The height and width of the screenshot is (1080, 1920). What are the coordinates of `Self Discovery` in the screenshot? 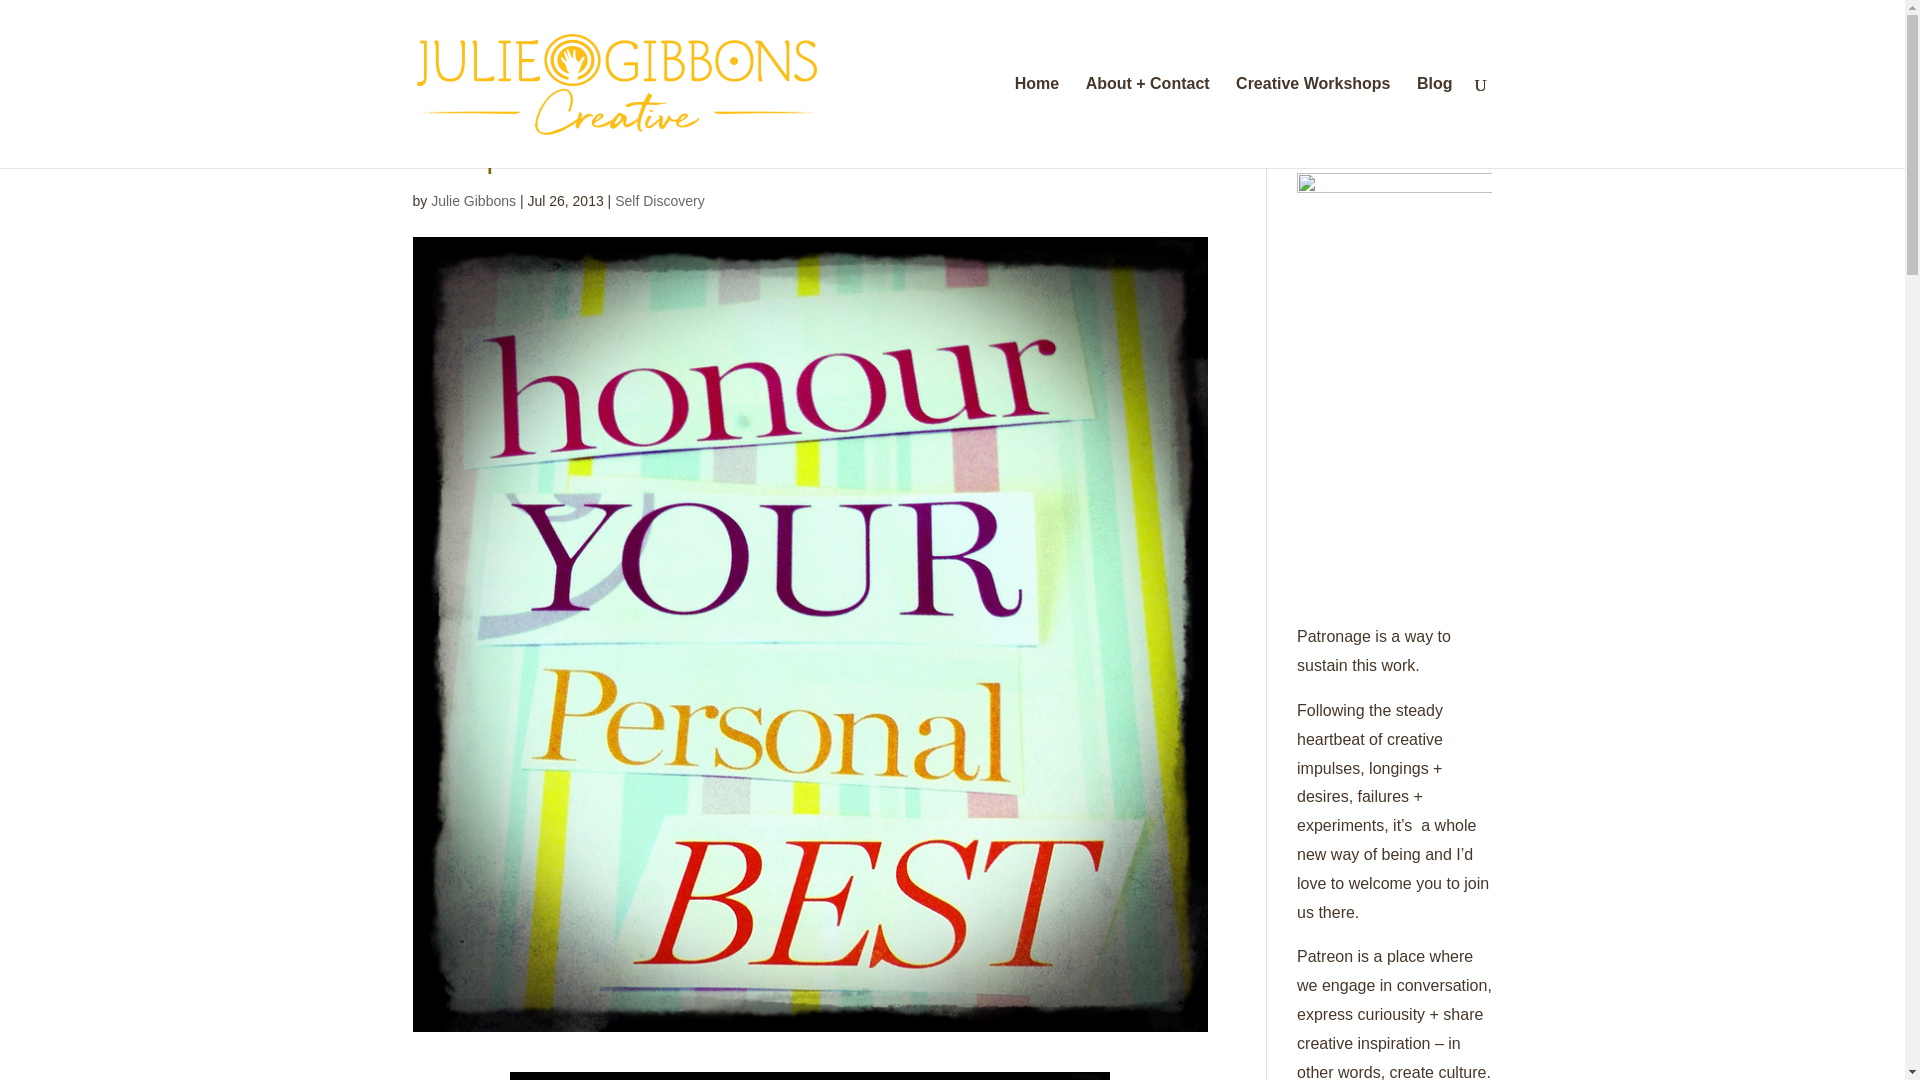 It's located at (659, 201).